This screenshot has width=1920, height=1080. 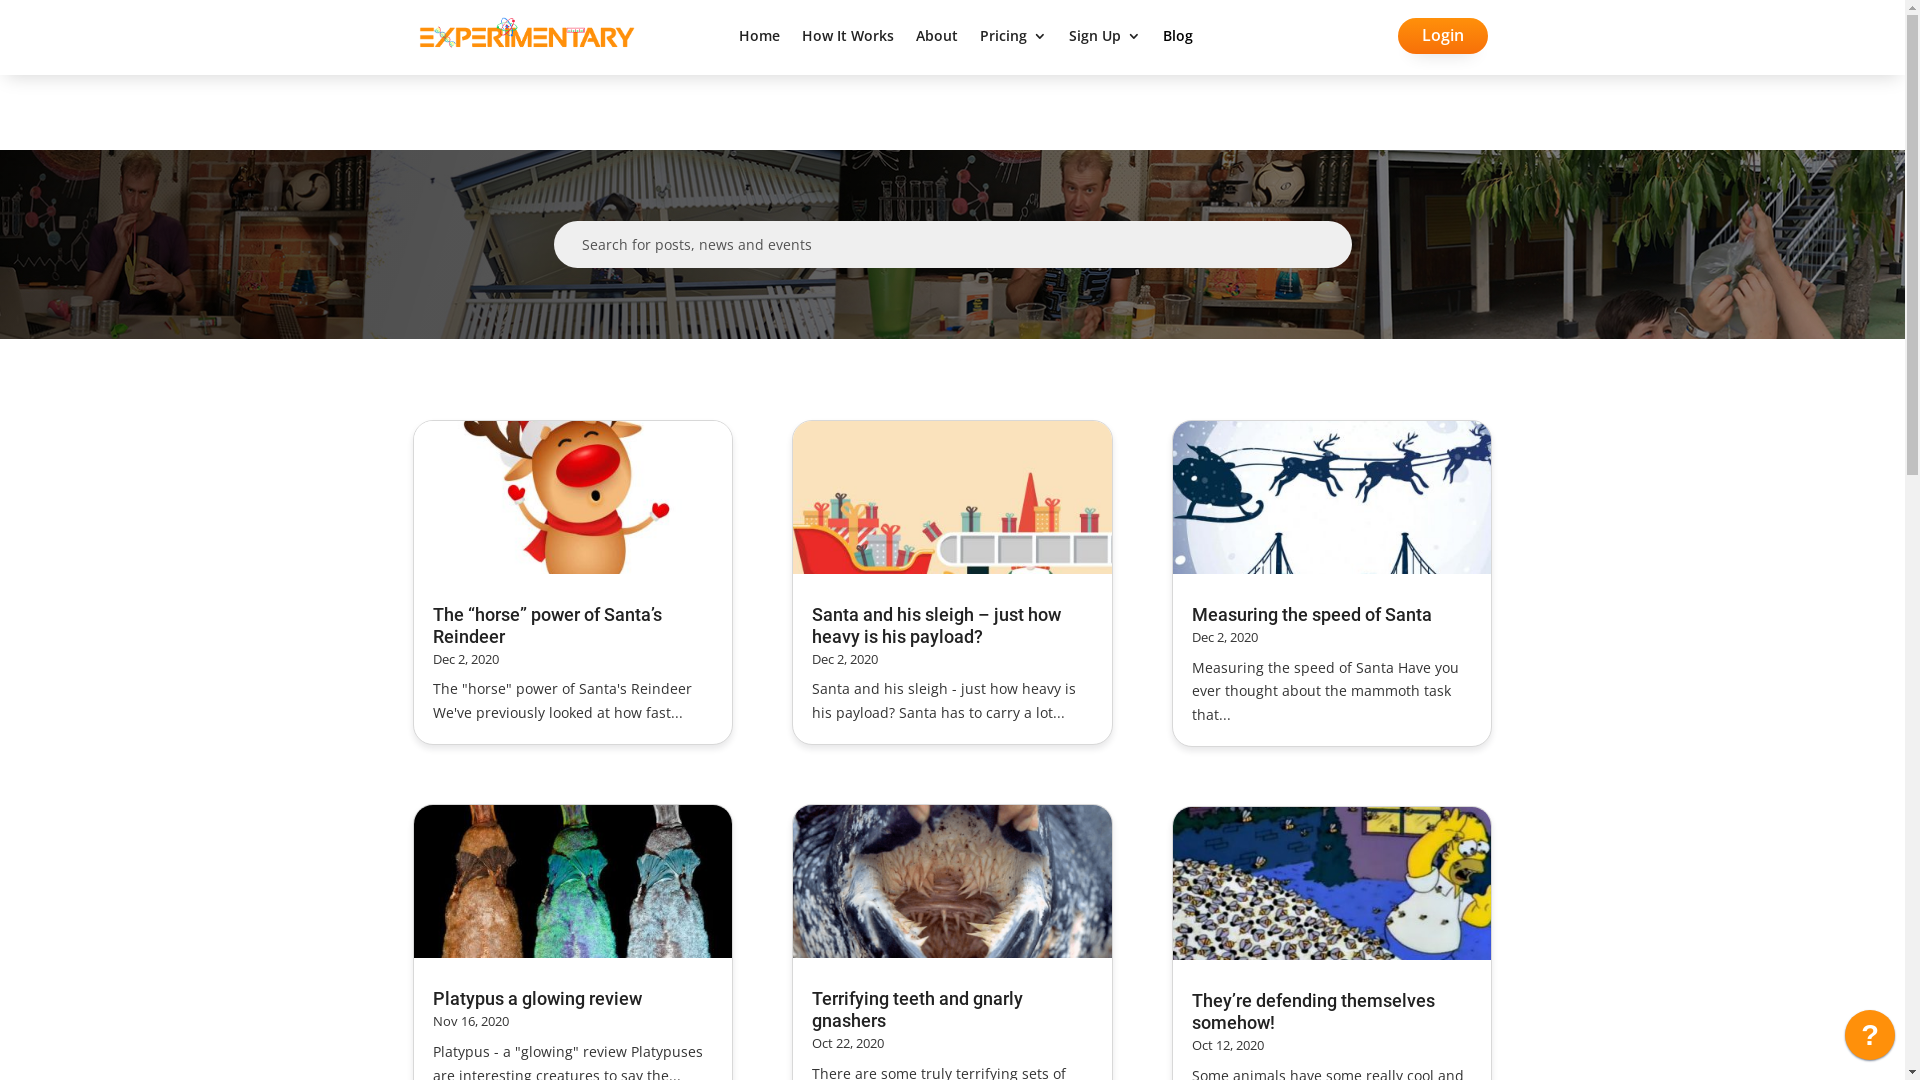 What do you see at coordinates (536, 998) in the screenshot?
I see `Platypus a glowing review` at bounding box center [536, 998].